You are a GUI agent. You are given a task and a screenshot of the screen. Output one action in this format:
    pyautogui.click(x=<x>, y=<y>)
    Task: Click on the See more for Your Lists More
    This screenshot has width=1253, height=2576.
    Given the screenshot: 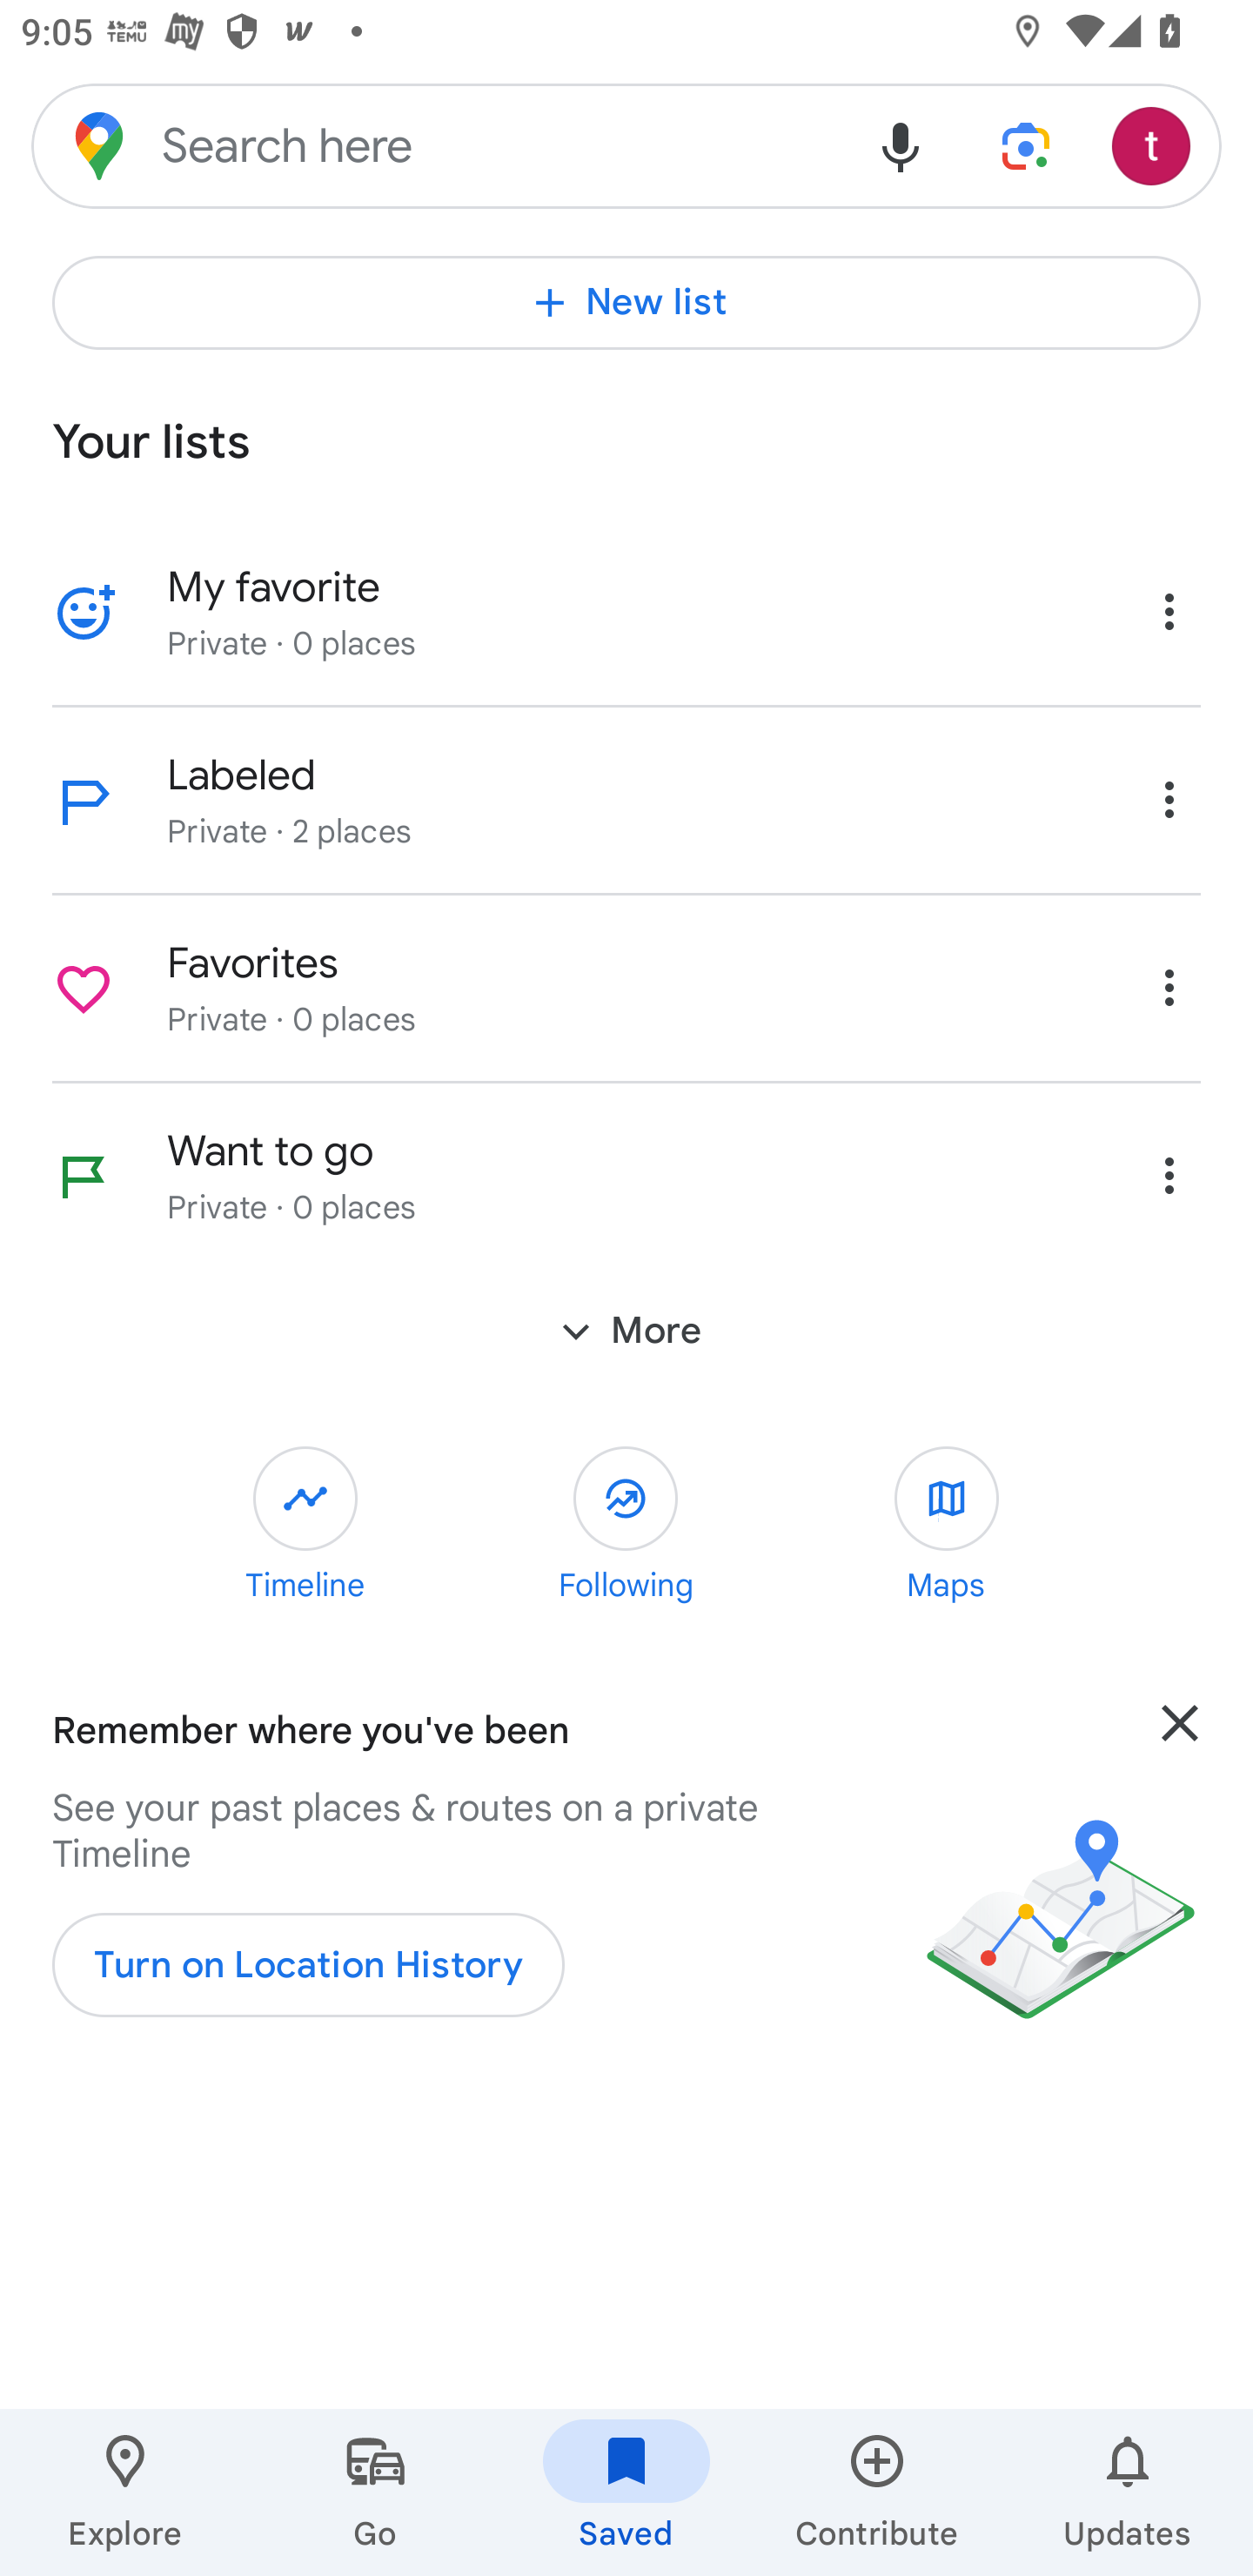 What is the action you would take?
    pyautogui.click(x=626, y=1332)
    